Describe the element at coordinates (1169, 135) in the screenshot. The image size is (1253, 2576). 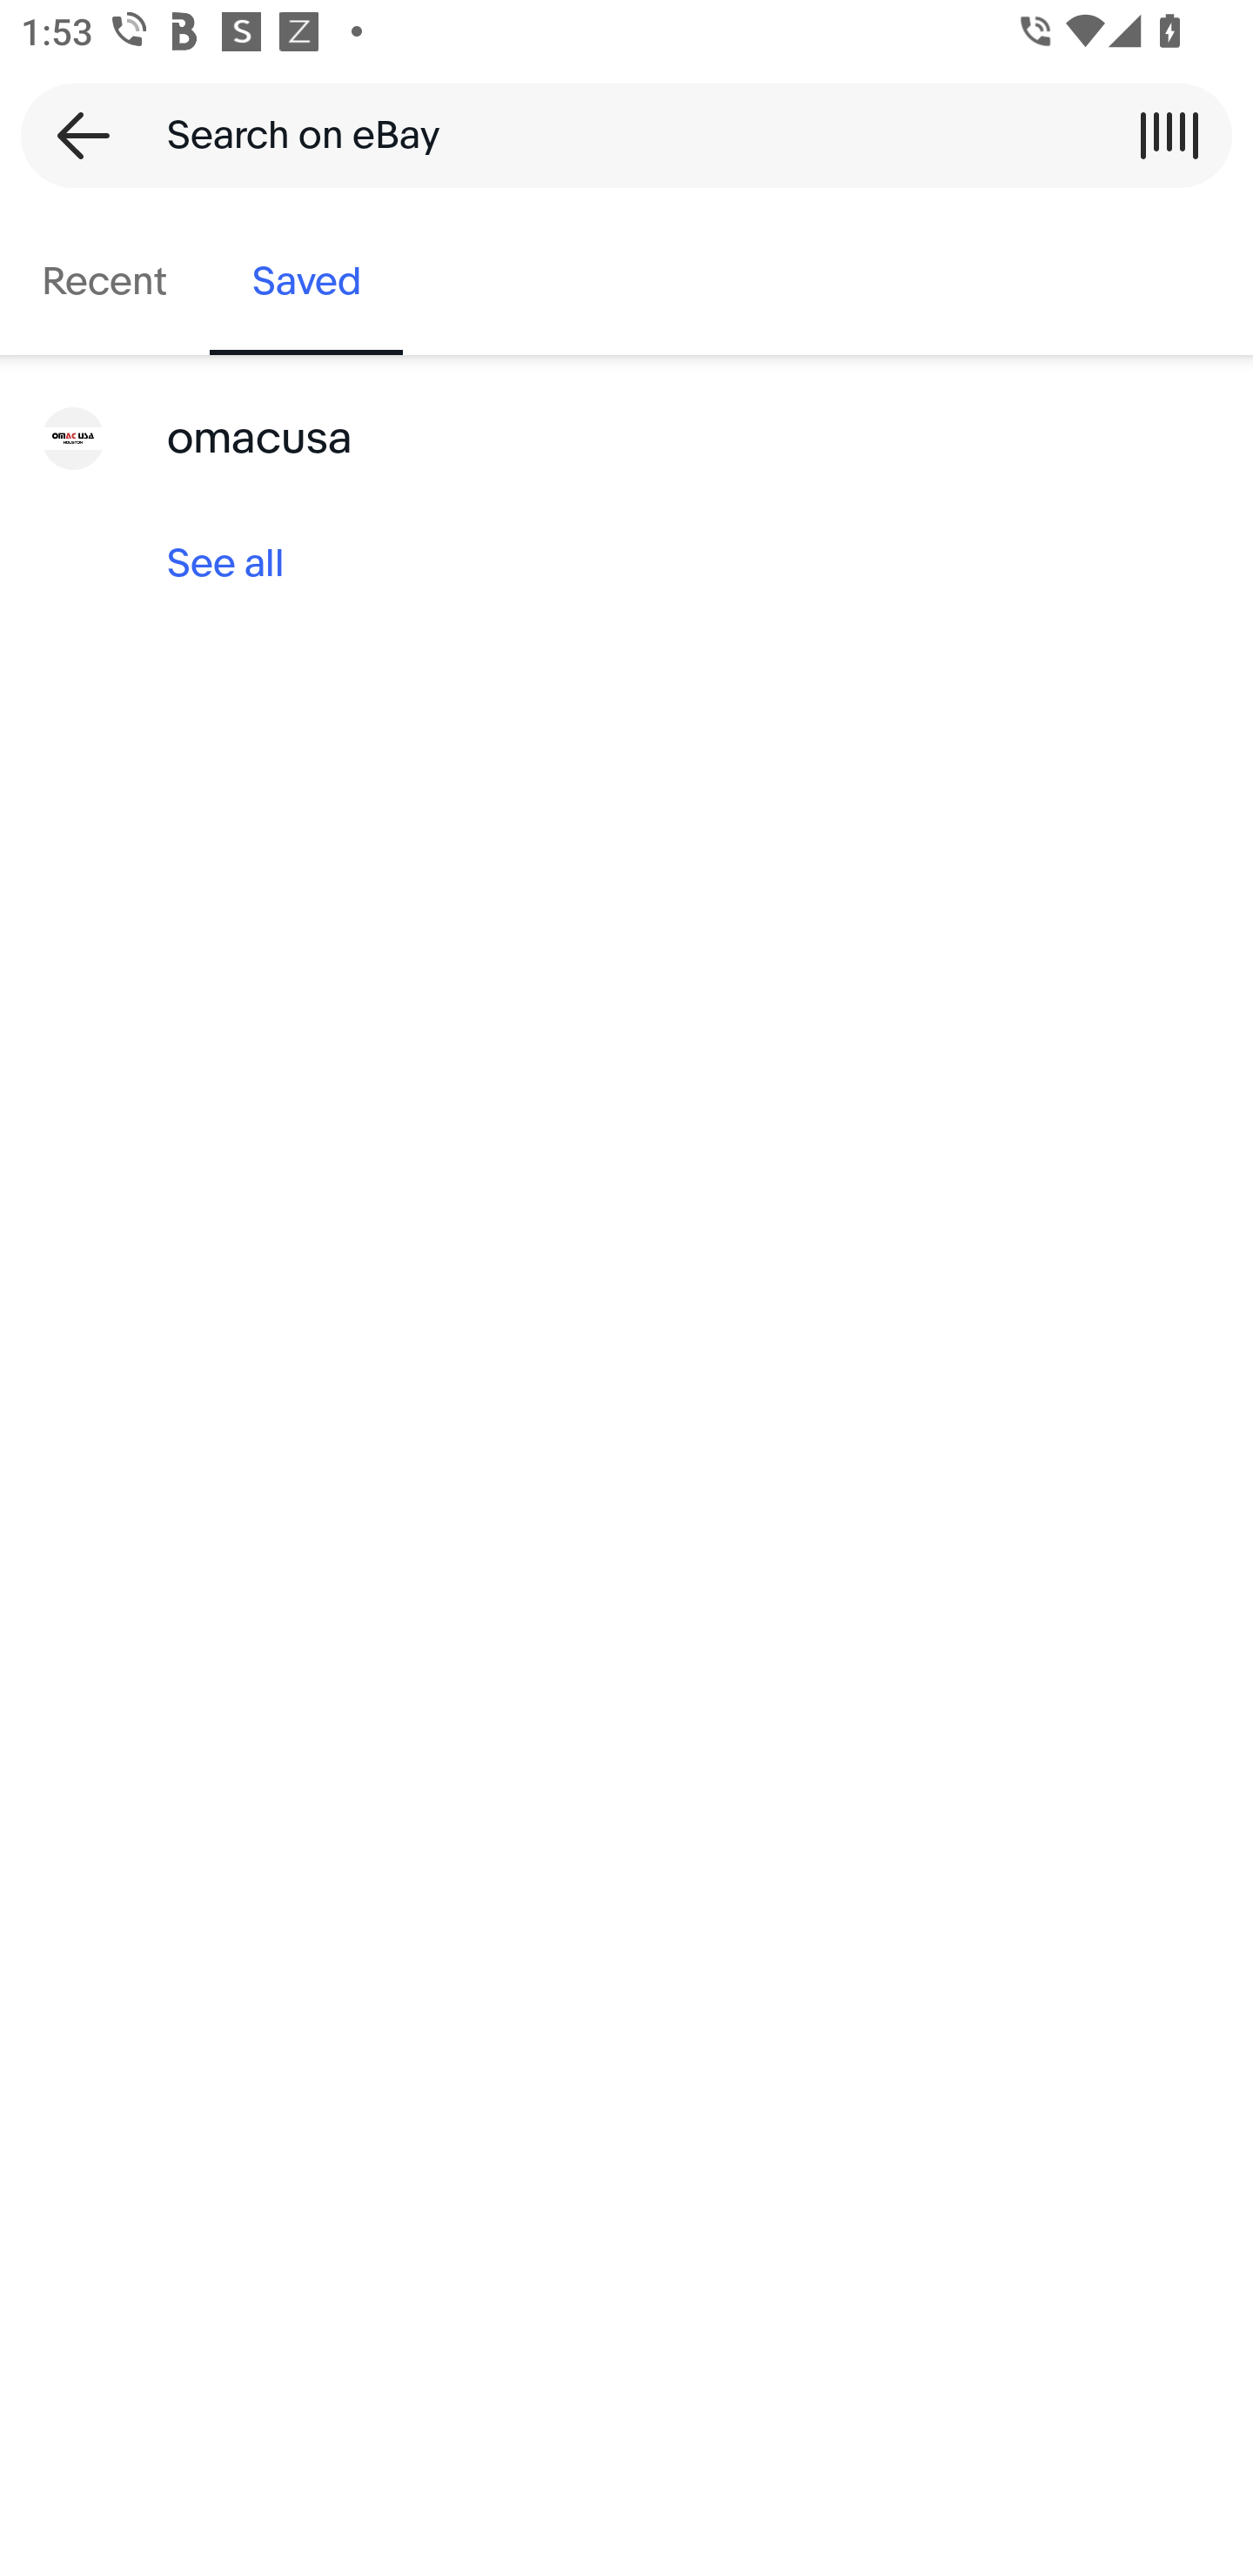
I see `Scan a barcode` at that location.